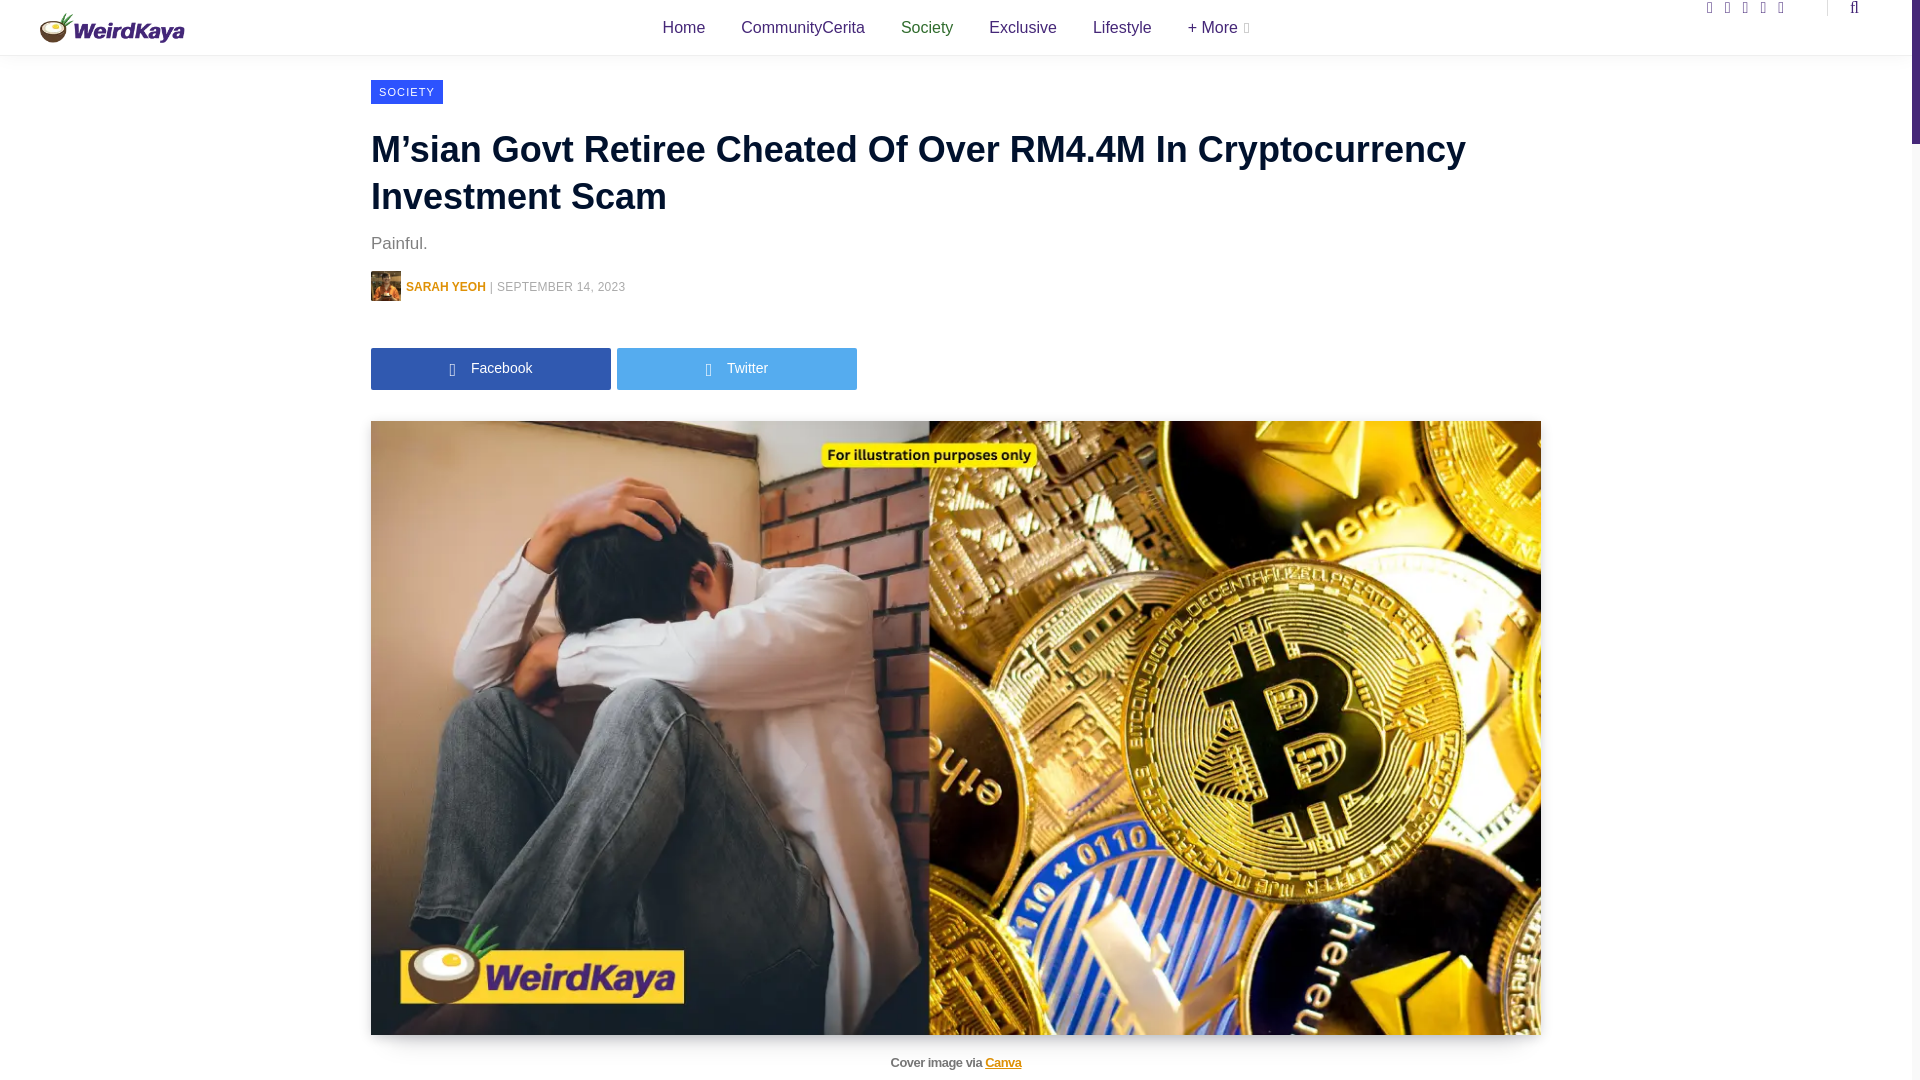 This screenshot has height=1080, width=1920. What do you see at coordinates (927, 28) in the screenshot?
I see `Society` at bounding box center [927, 28].